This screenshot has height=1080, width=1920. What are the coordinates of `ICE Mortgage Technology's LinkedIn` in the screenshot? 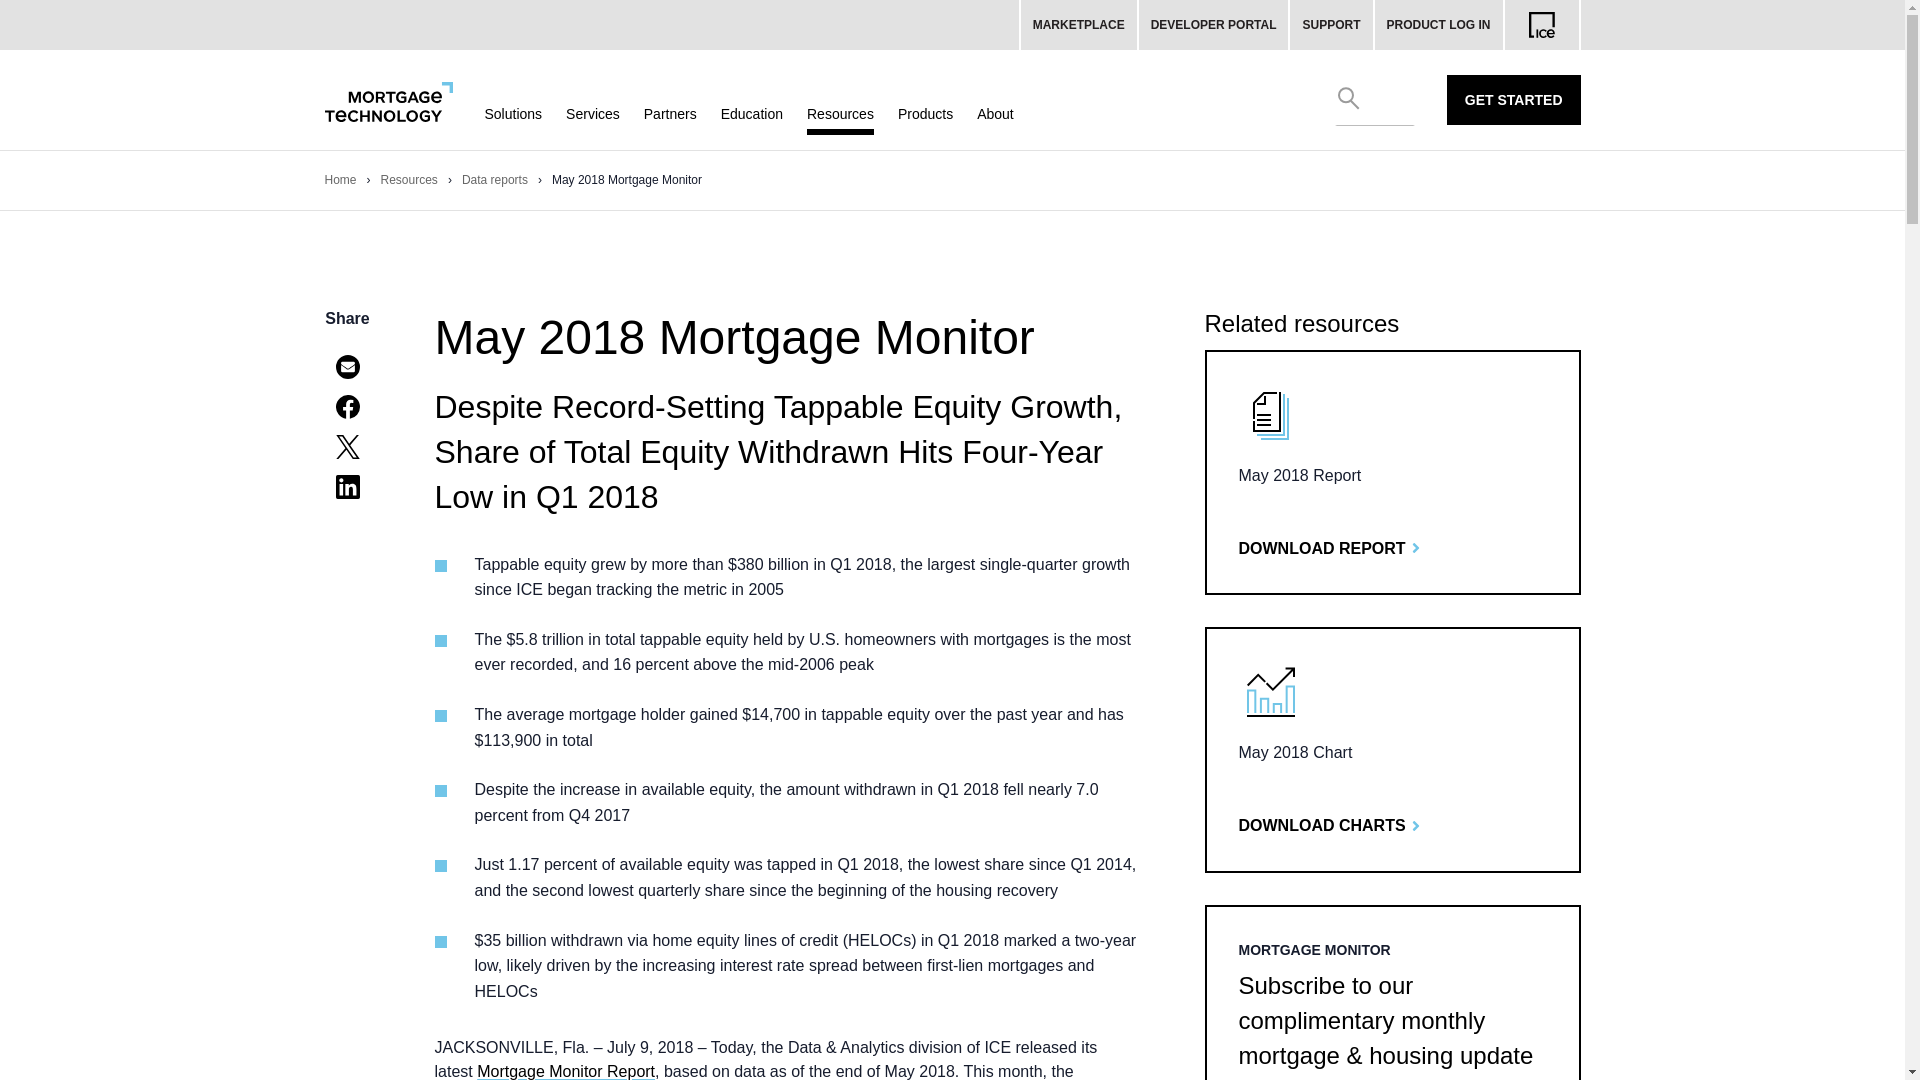 It's located at (348, 486).